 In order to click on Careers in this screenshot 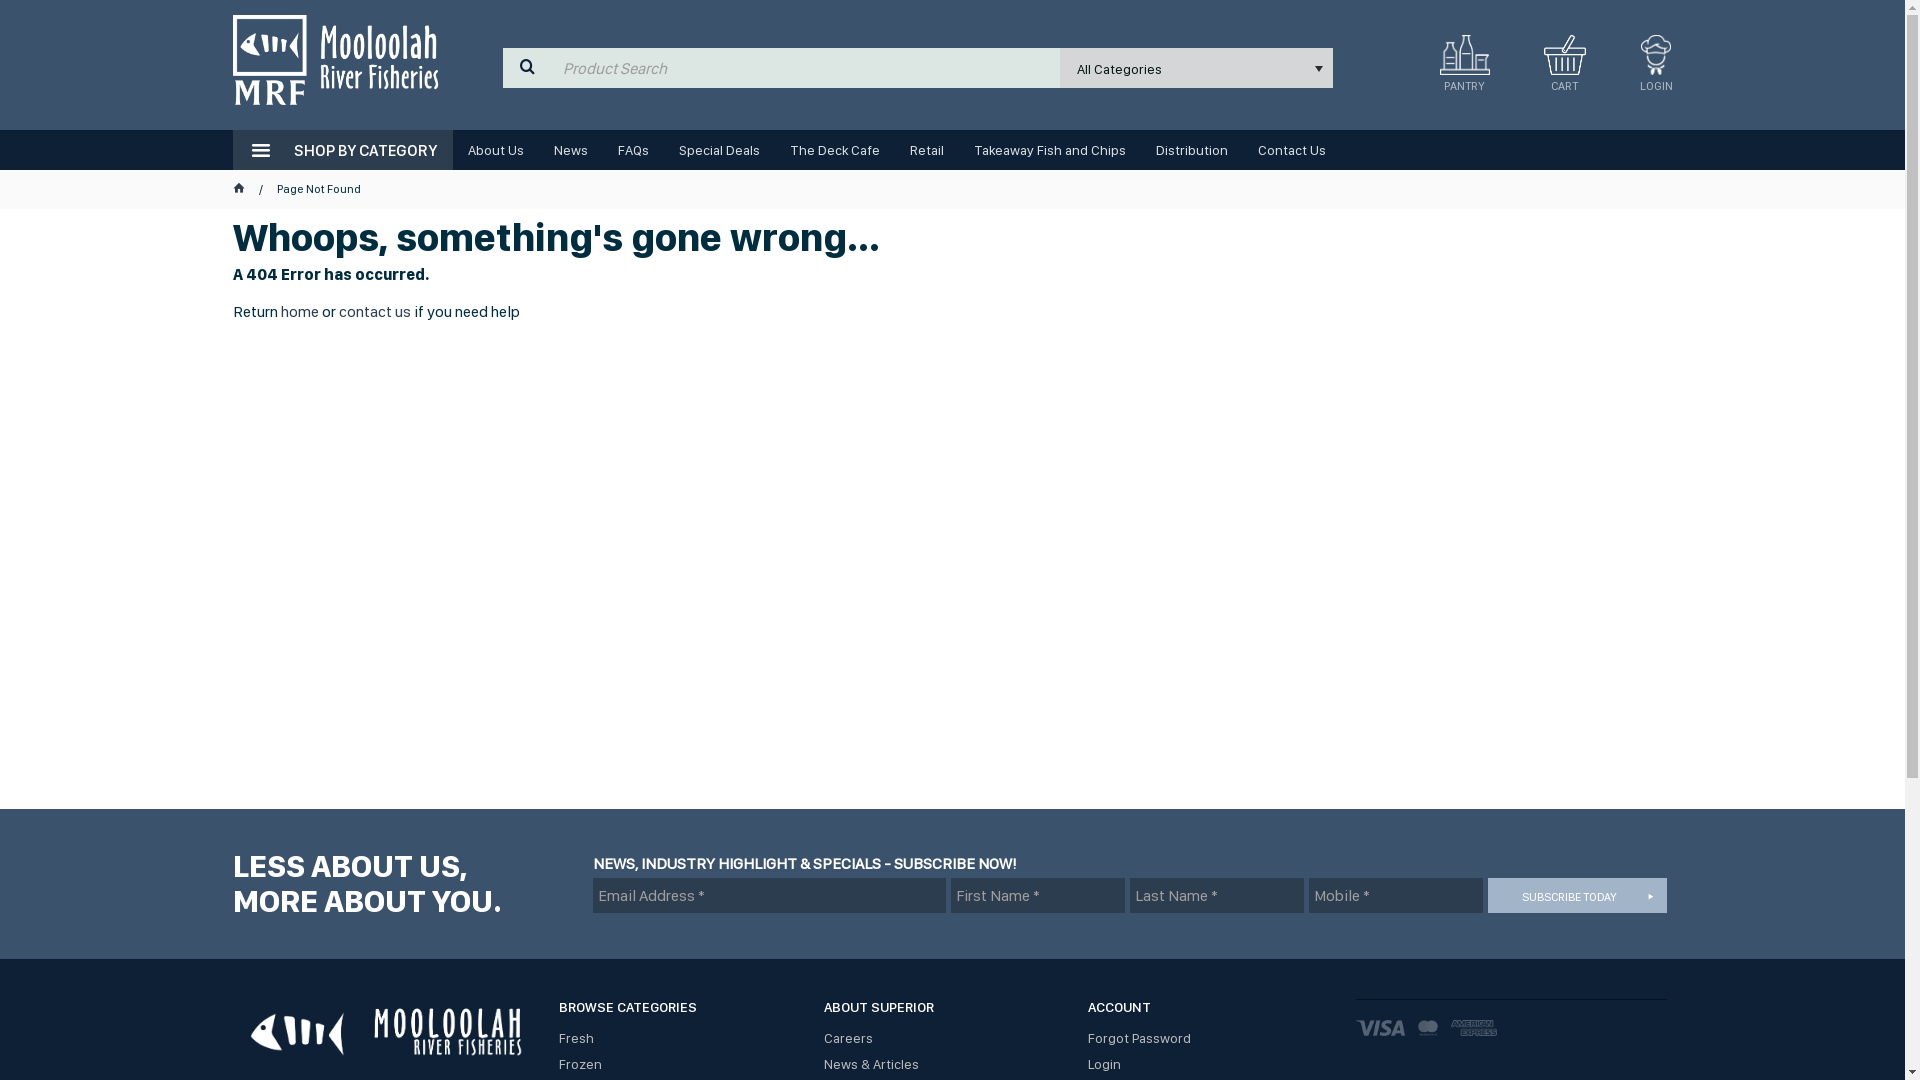, I will do `click(946, 1038)`.